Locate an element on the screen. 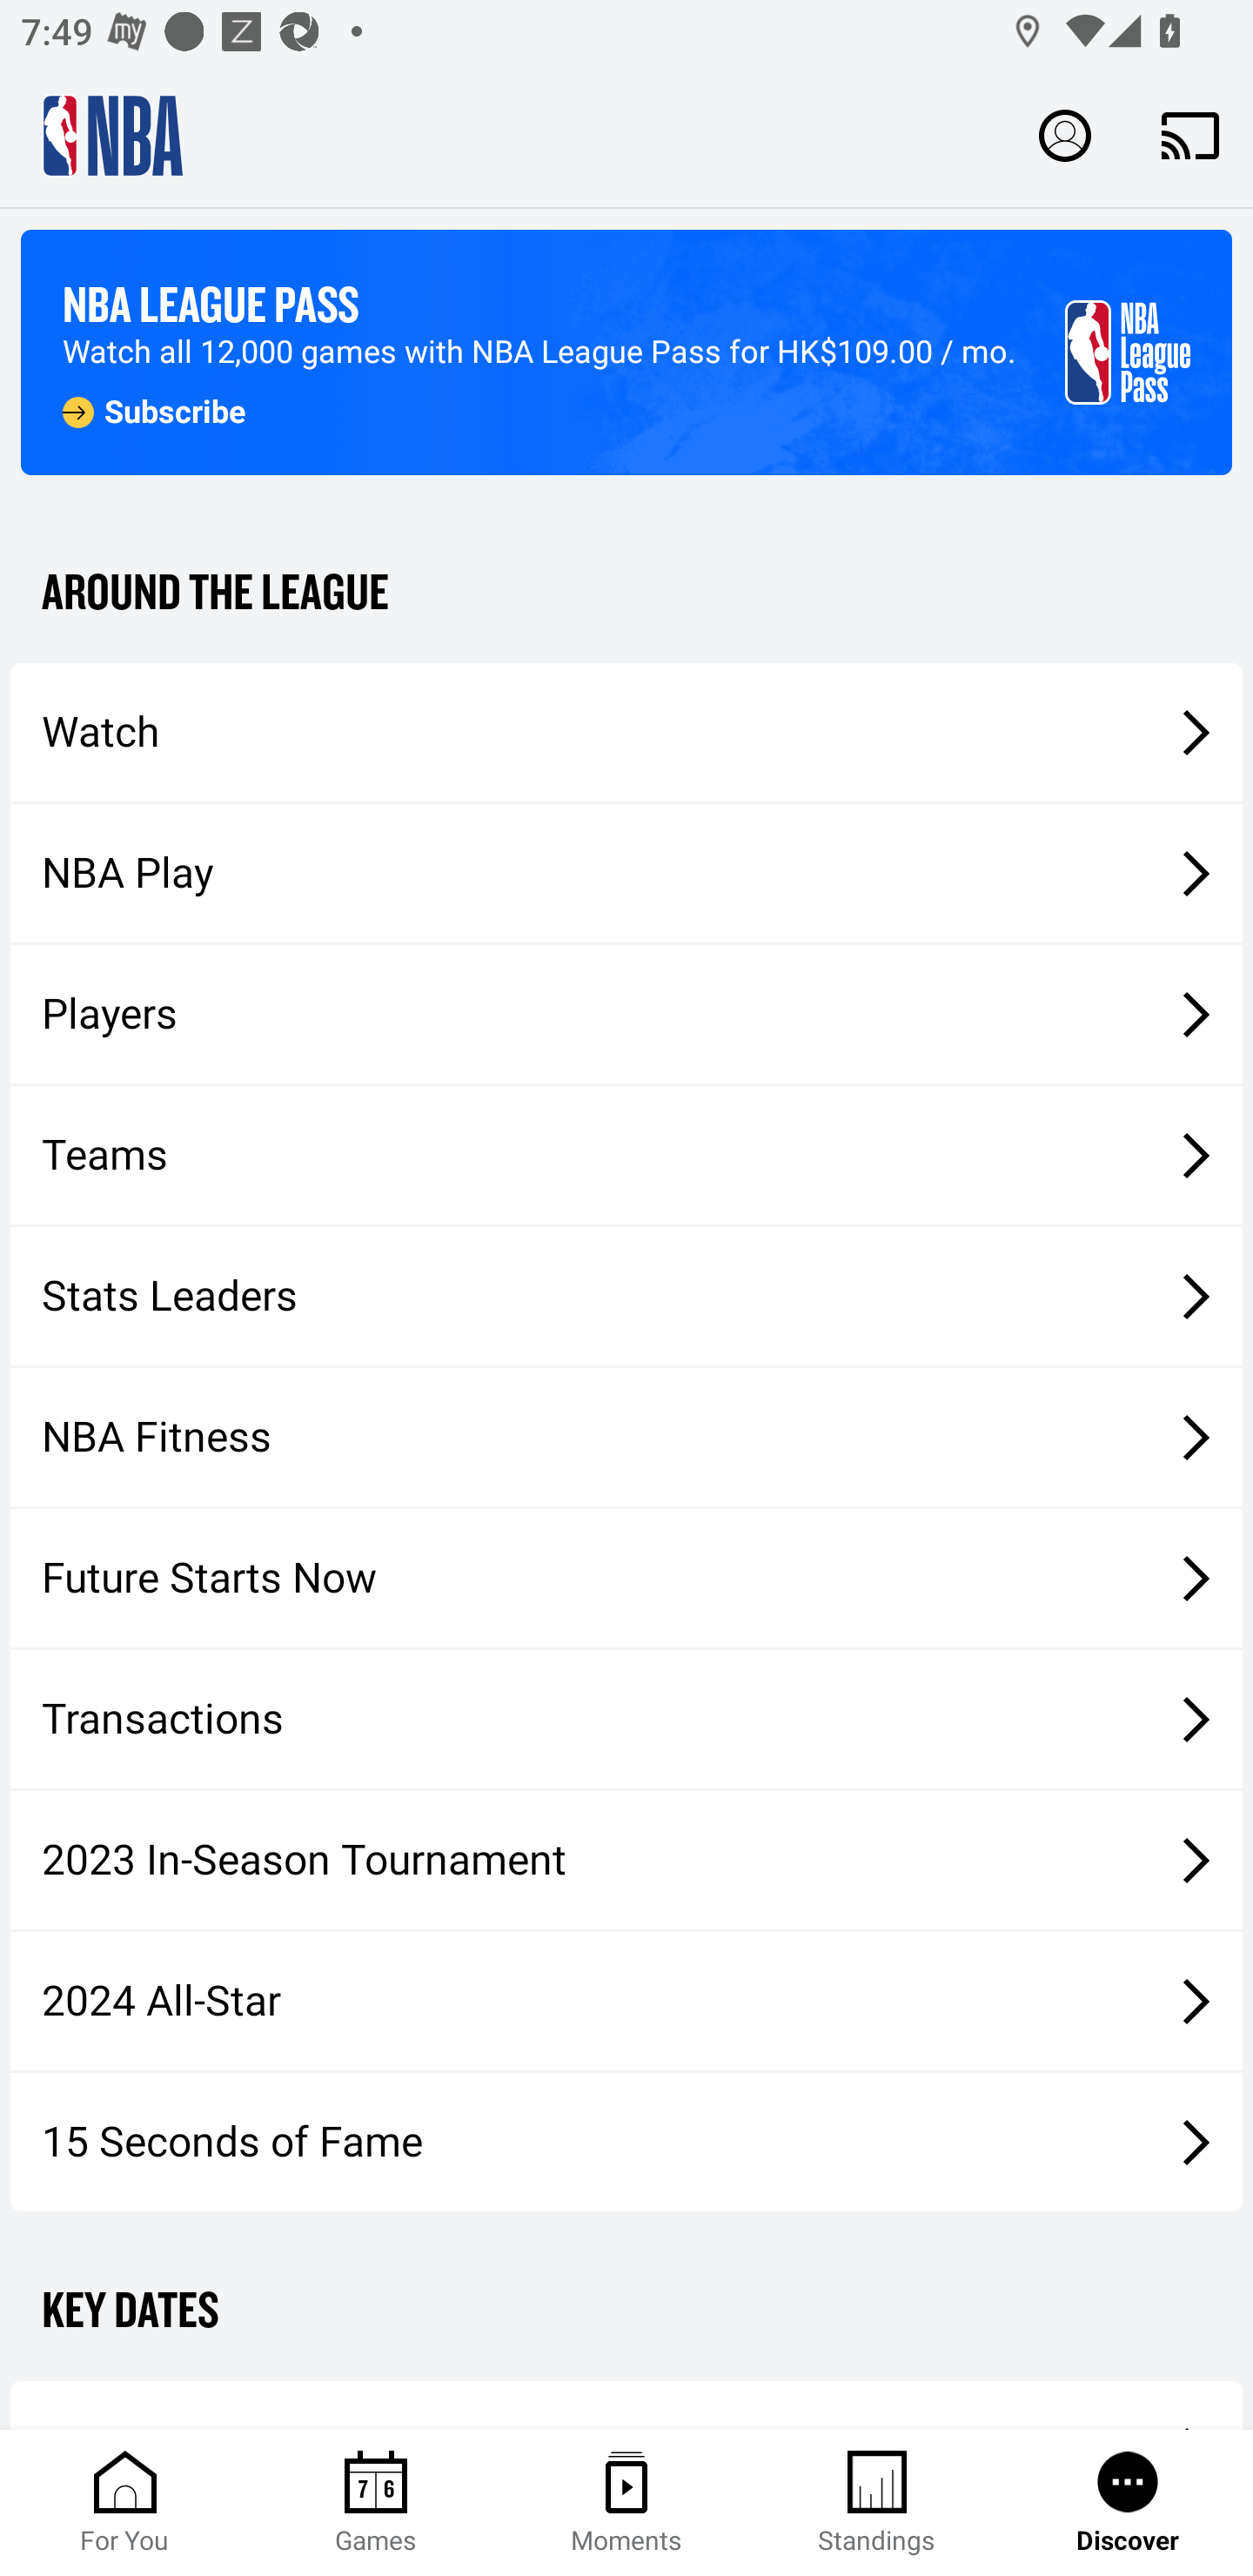 The width and height of the screenshot is (1253, 2576). NBA Play is located at coordinates (626, 873).